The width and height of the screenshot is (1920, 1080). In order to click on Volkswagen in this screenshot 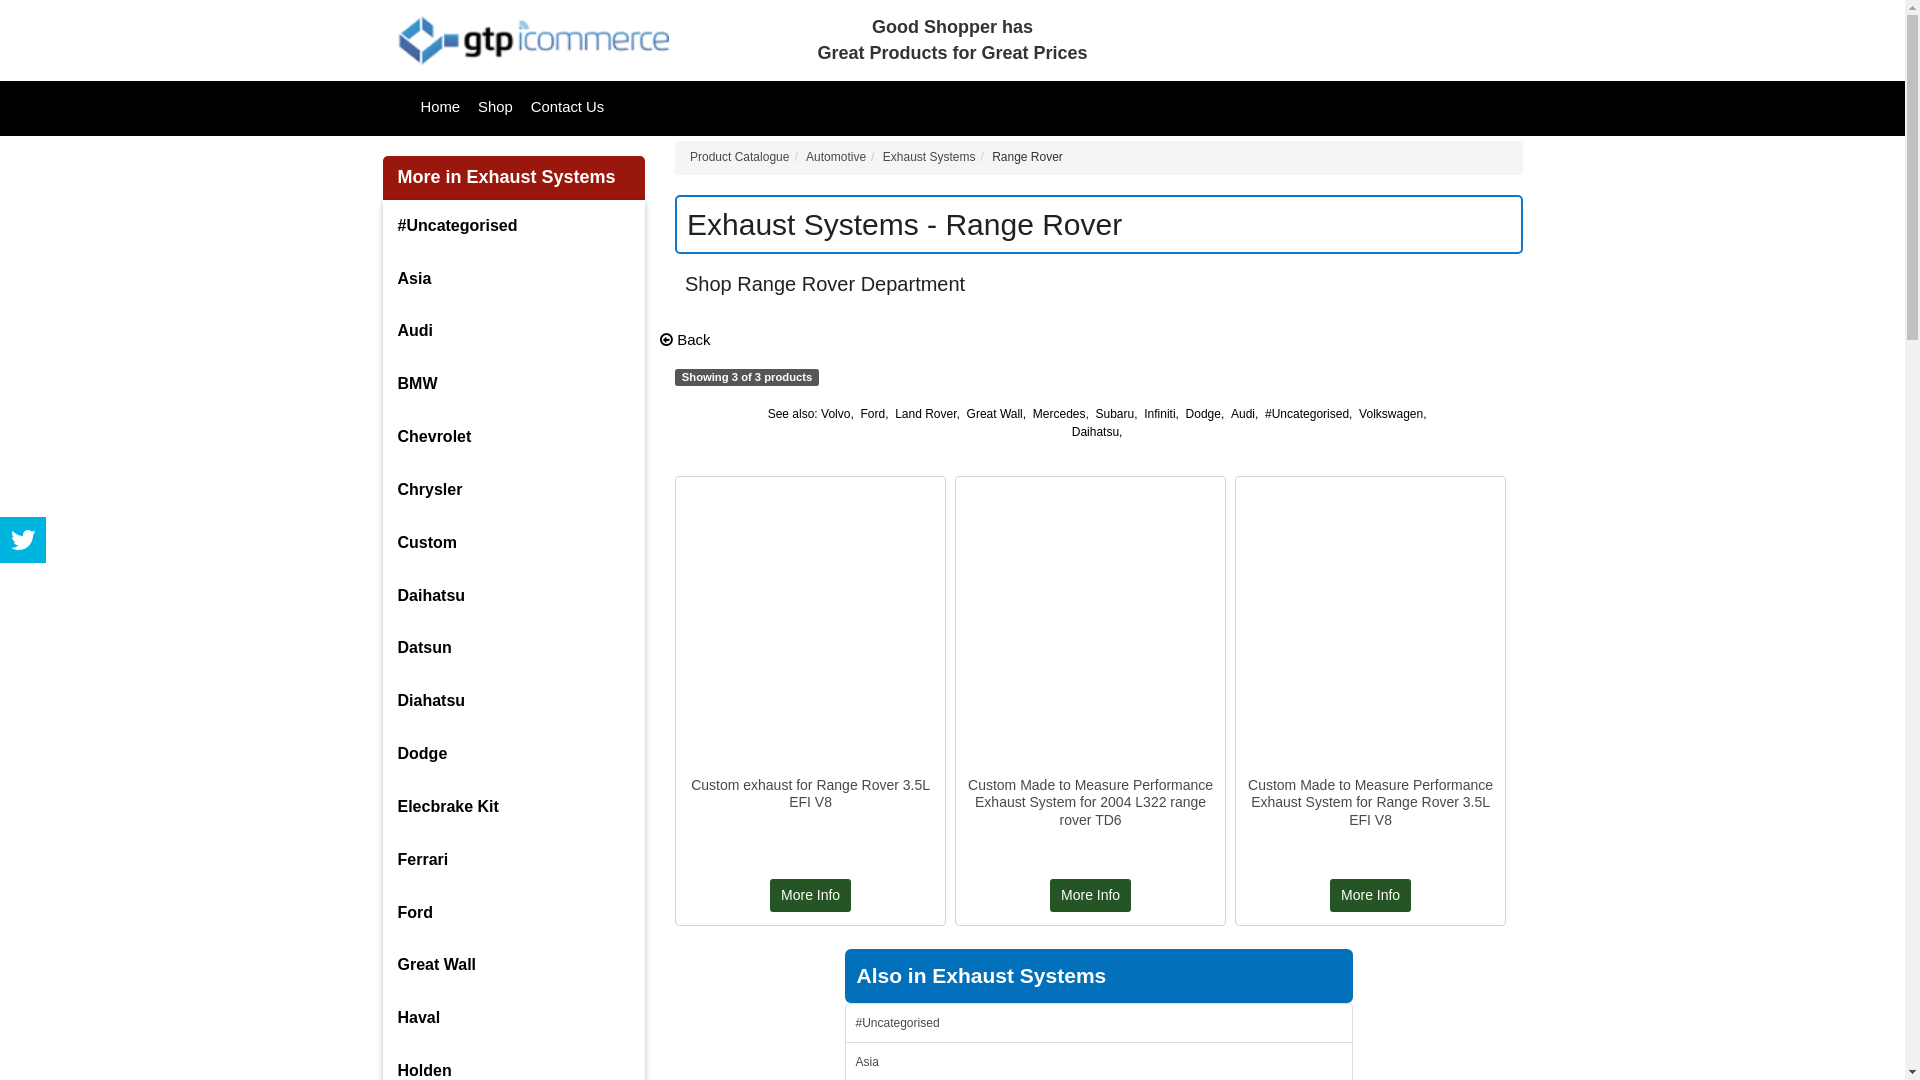, I will do `click(1391, 414)`.